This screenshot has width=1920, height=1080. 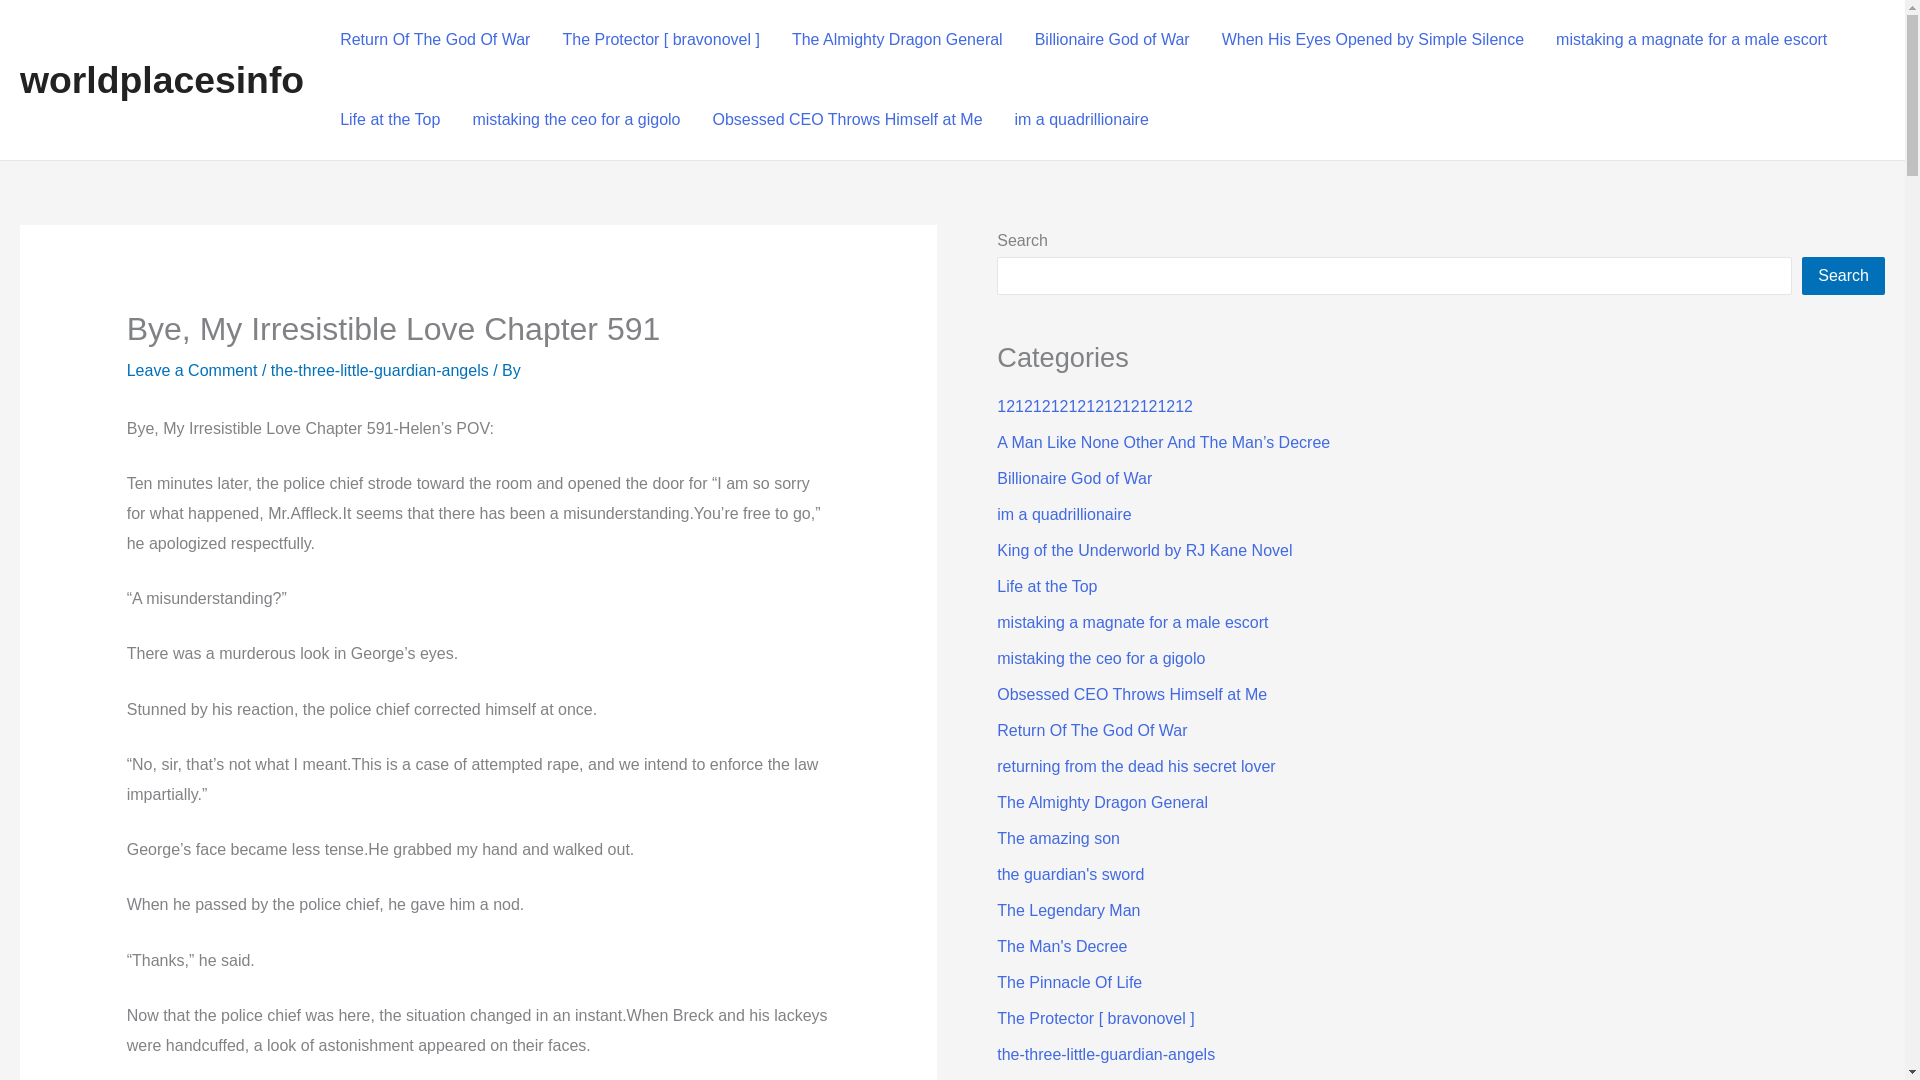 I want to click on im a quadrillionaire, so click(x=1063, y=514).